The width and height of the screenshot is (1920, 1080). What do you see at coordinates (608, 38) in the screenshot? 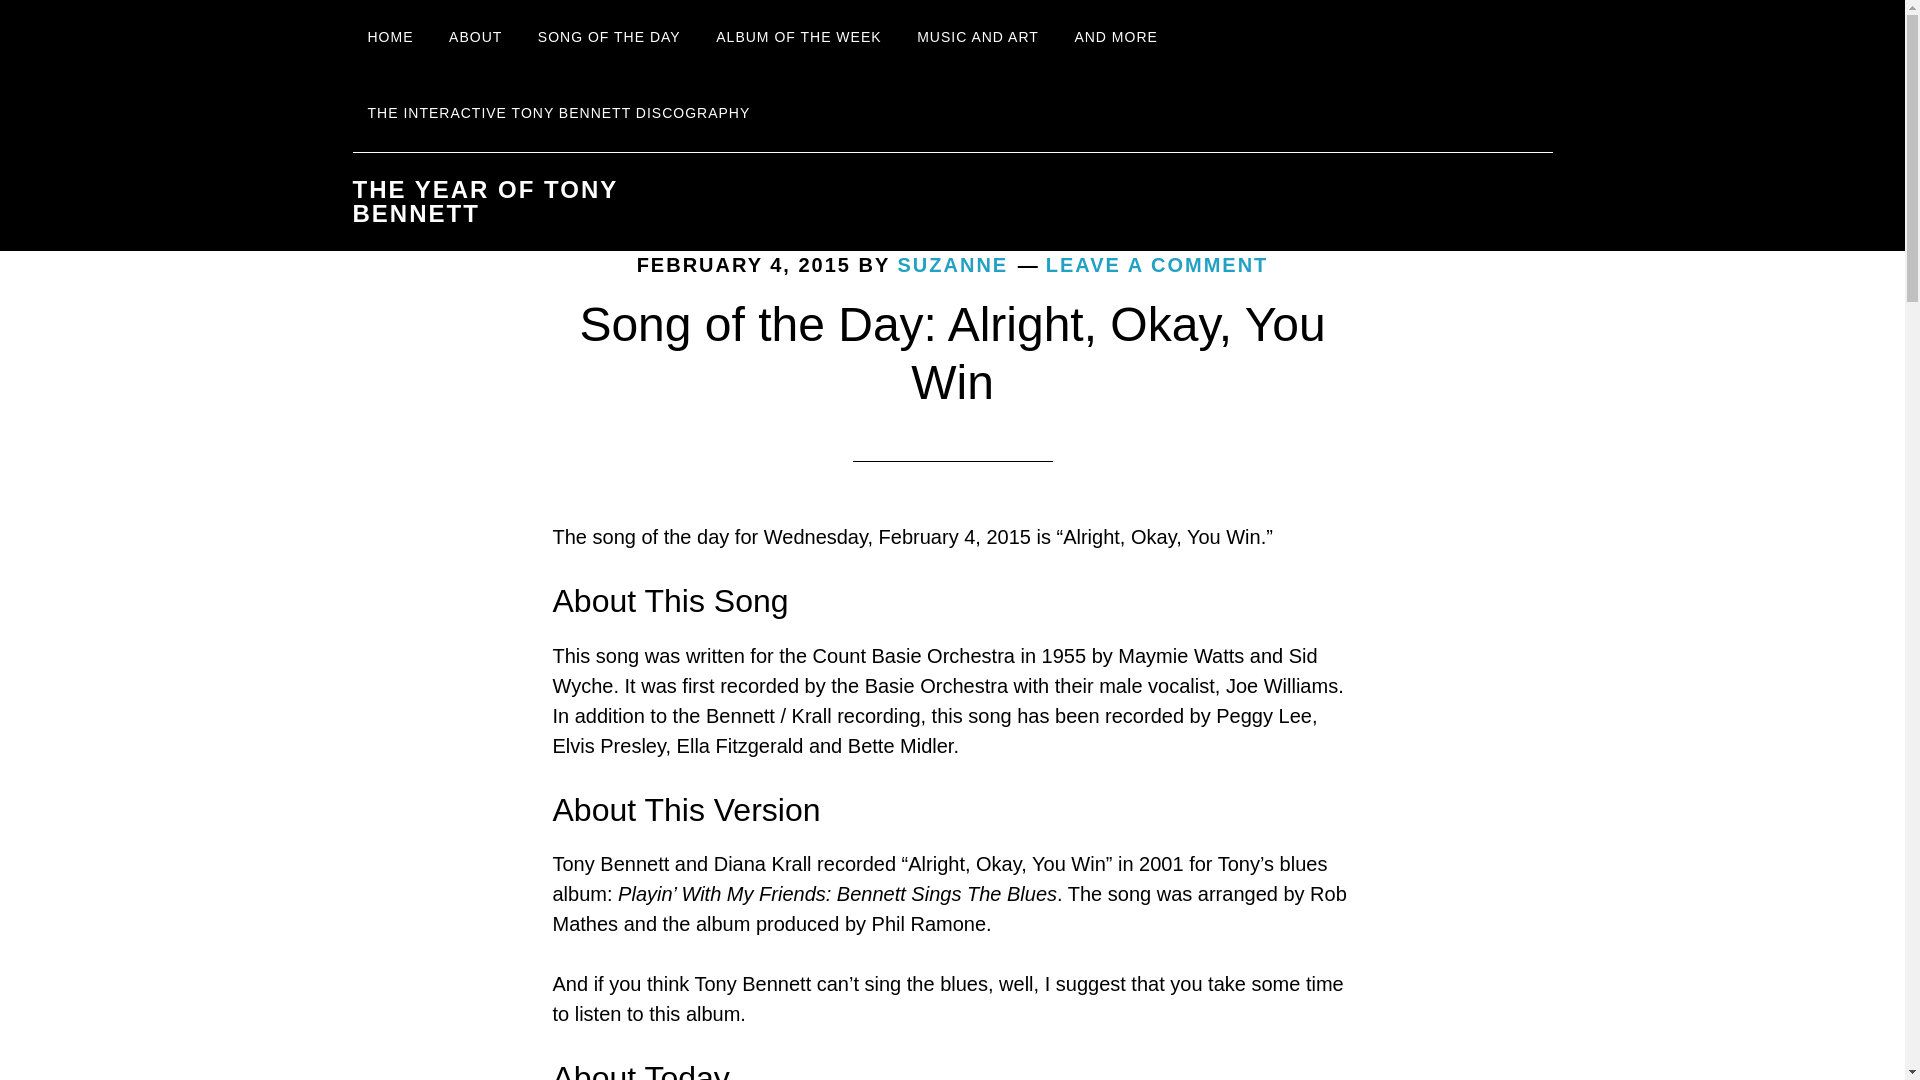
I see `SONG OF THE DAY` at bounding box center [608, 38].